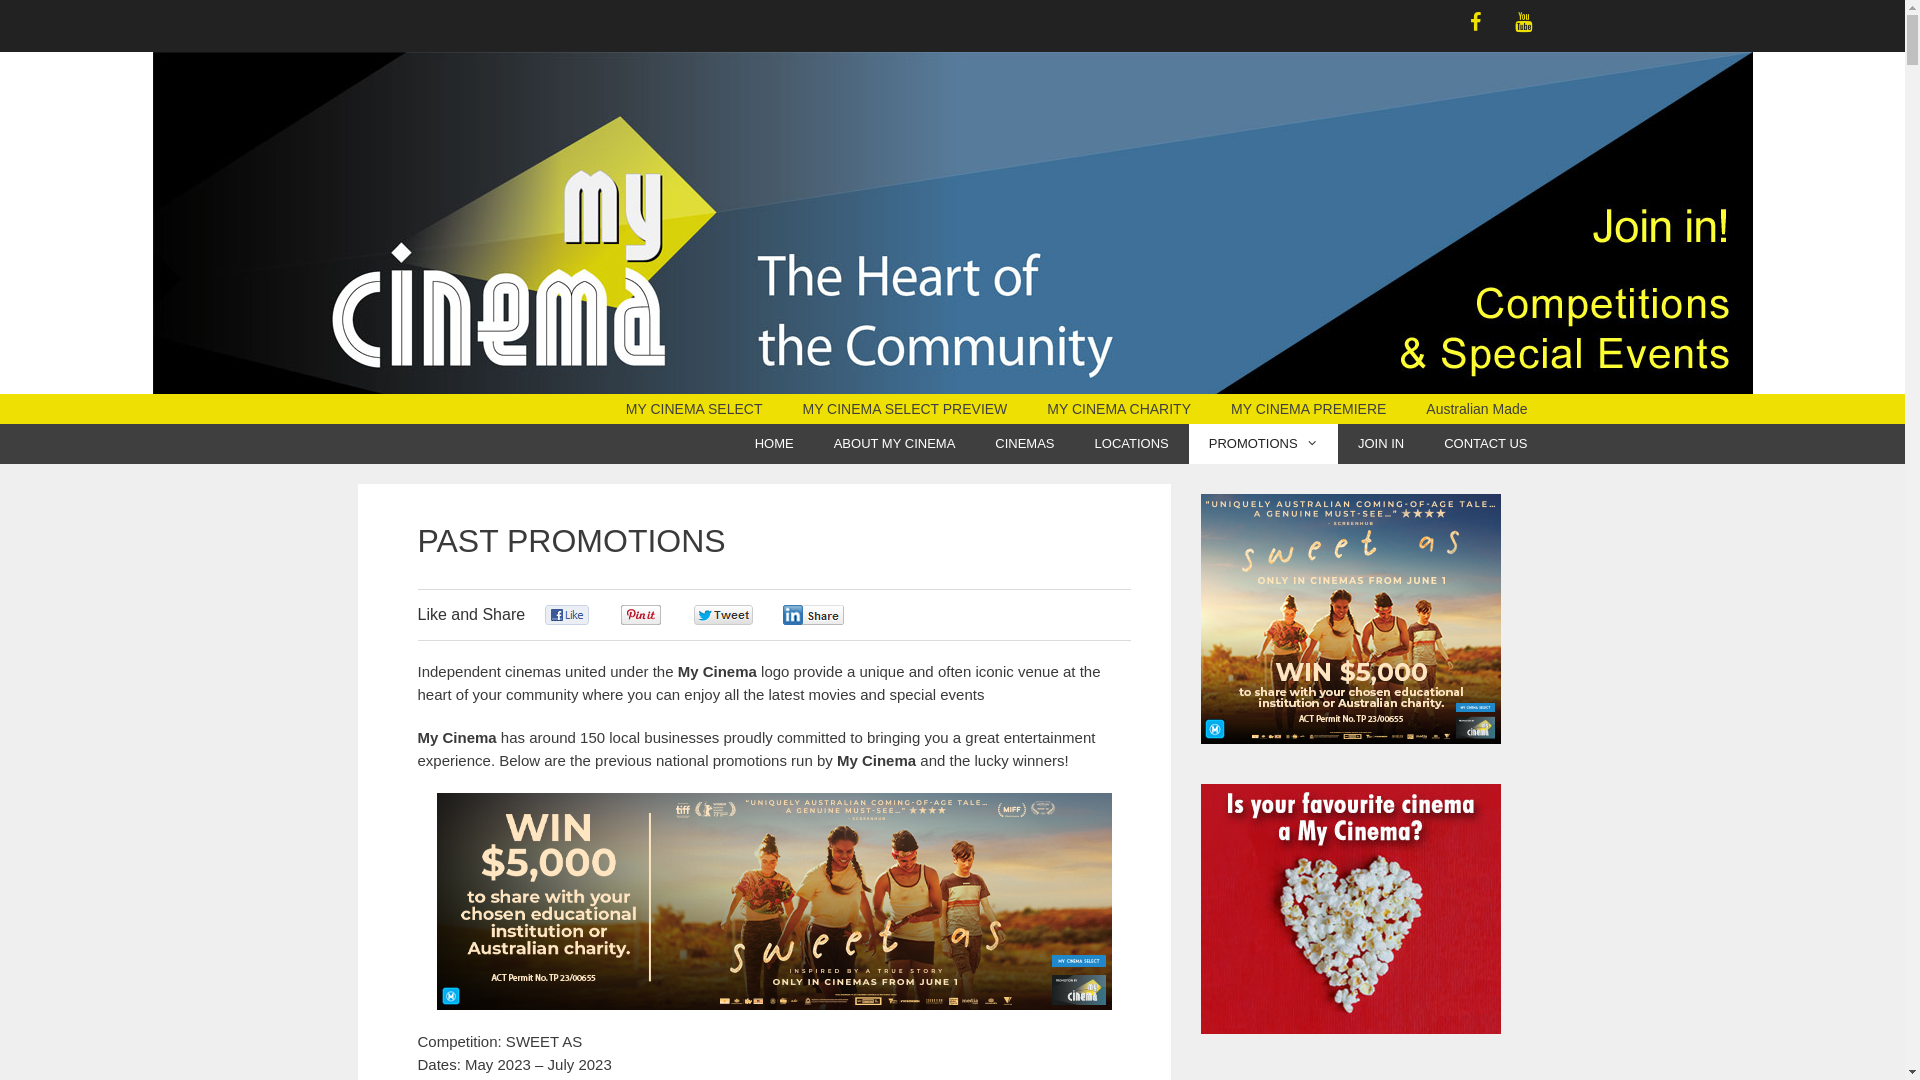 The height and width of the screenshot is (1080, 1920). I want to click on MY CINEMA PREMIERE, so click(1308, 409).